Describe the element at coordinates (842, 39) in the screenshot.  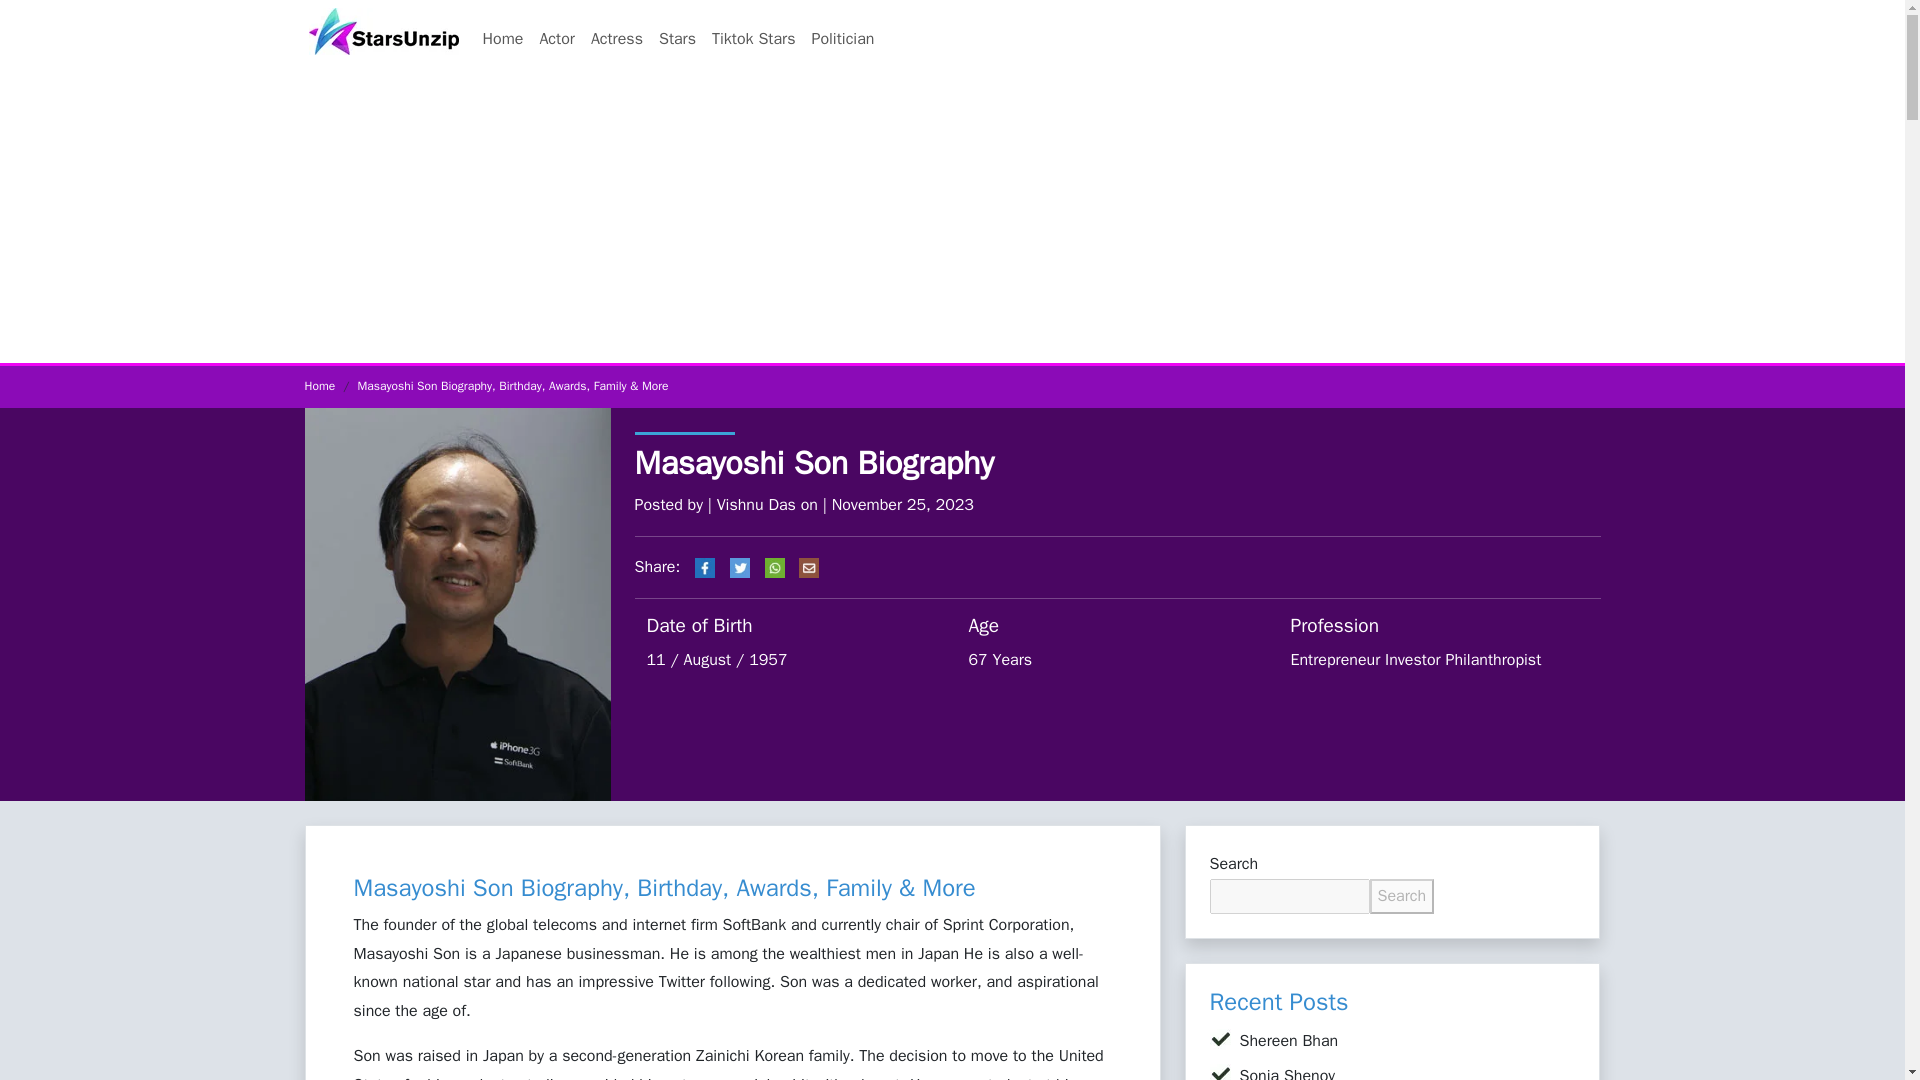
I see `Politician` at that location.